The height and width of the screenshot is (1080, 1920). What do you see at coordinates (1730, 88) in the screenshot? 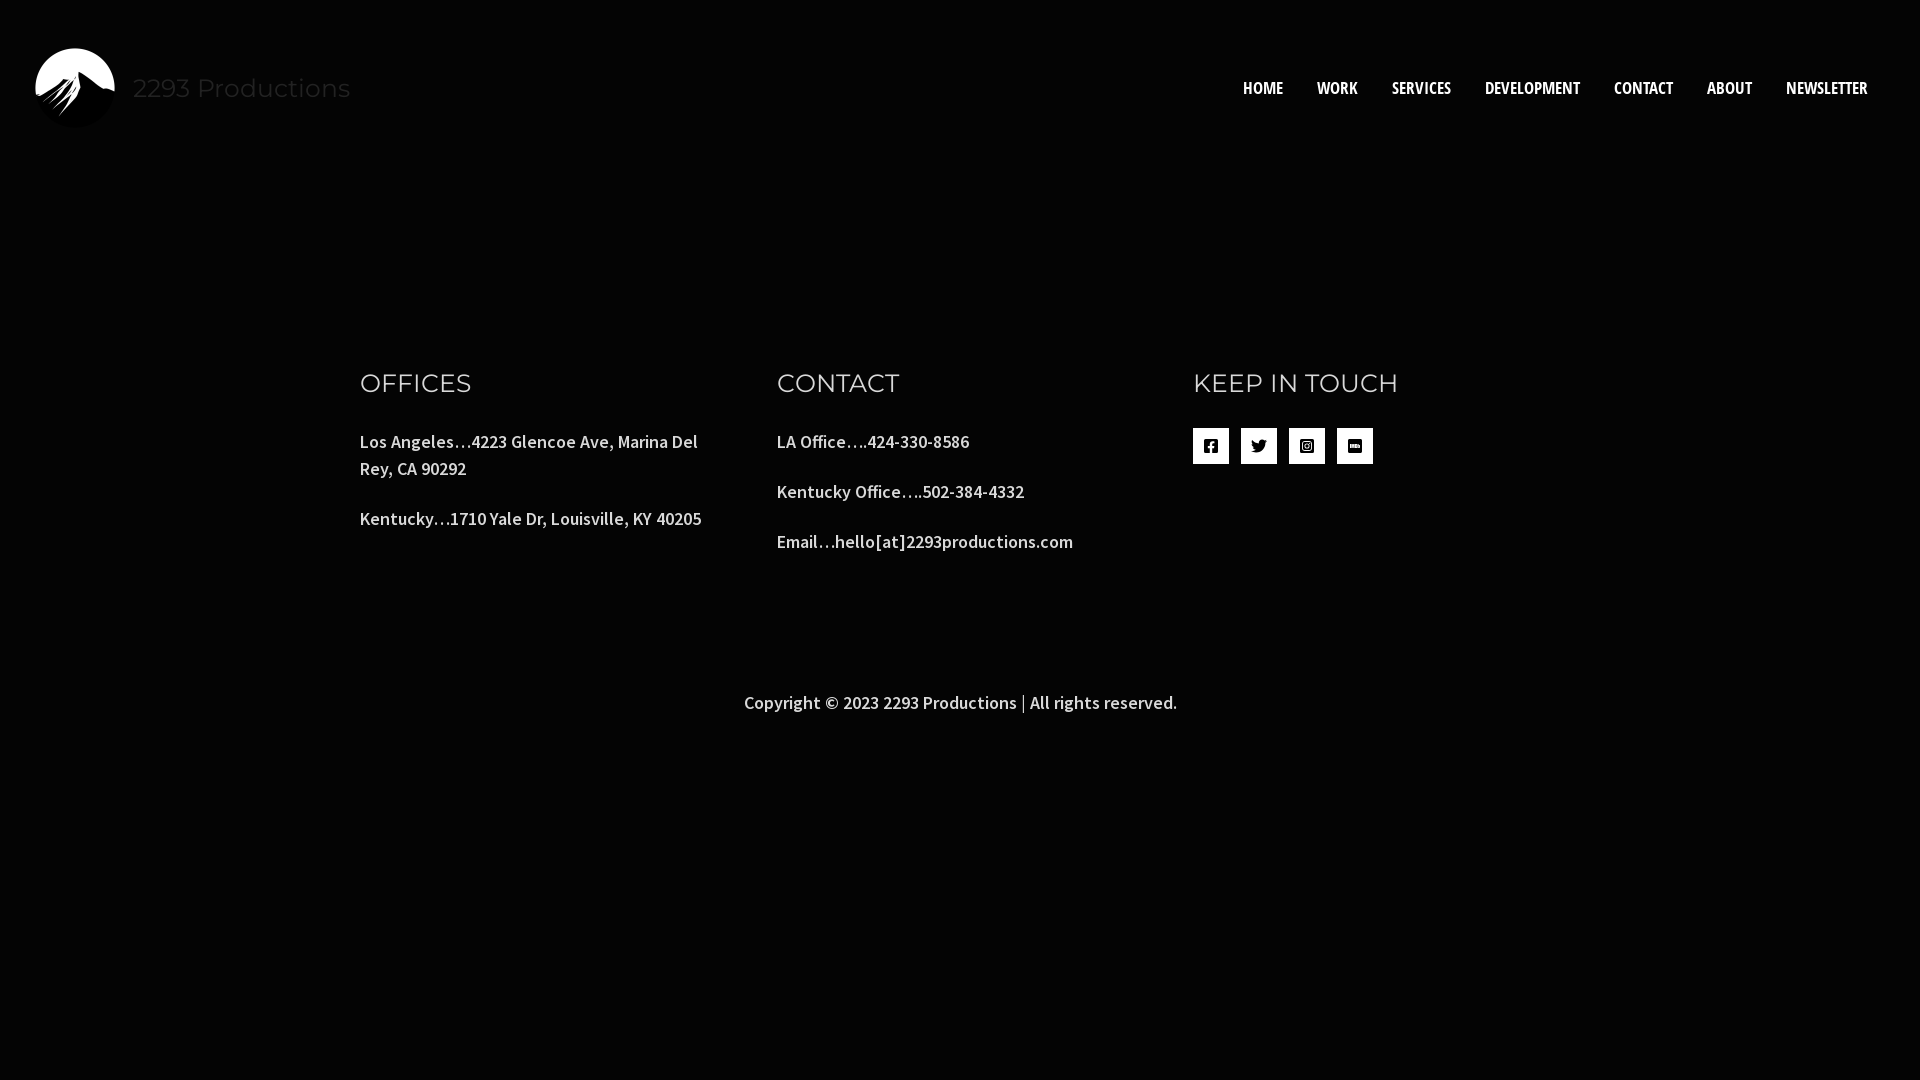
I see `ABOUT` at bounding box center [1730, 88].